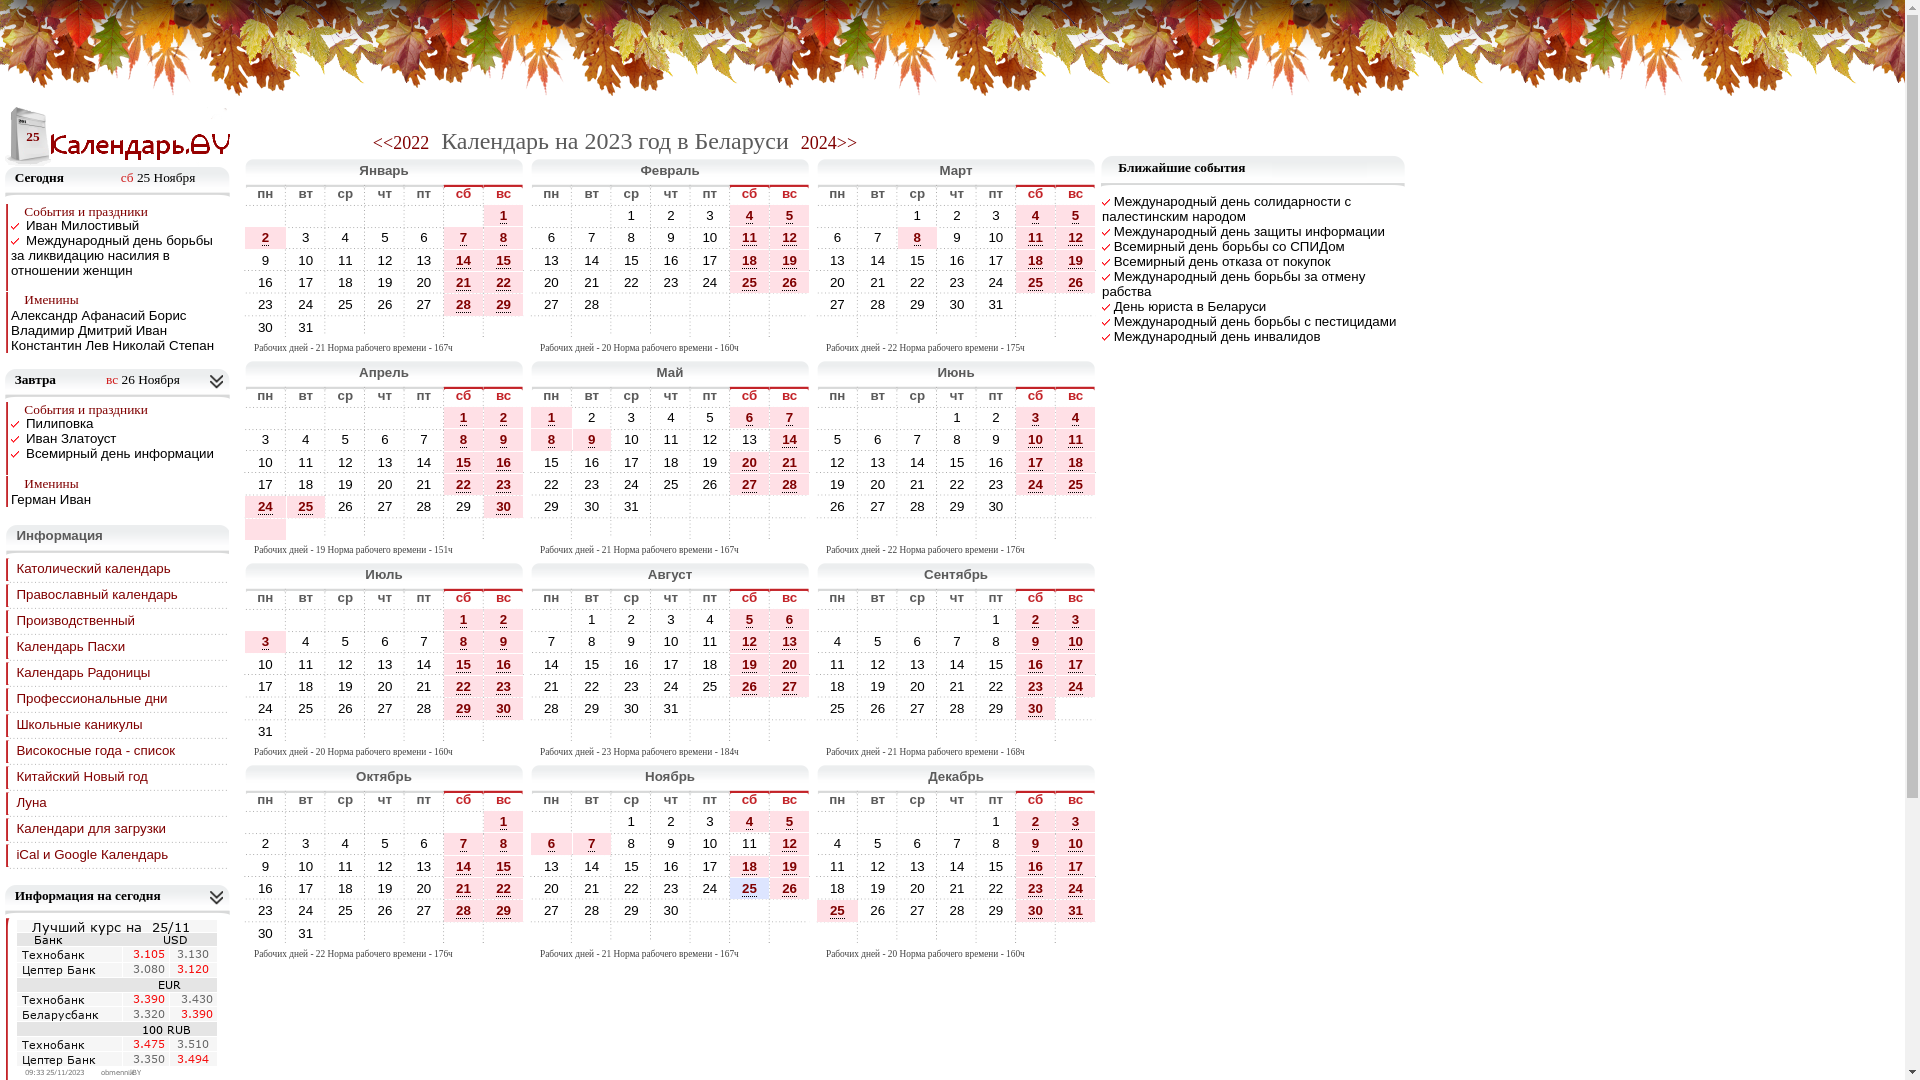  Describe the element at coordinates (1076, 620) in the screenshot. I see `3` at that location.